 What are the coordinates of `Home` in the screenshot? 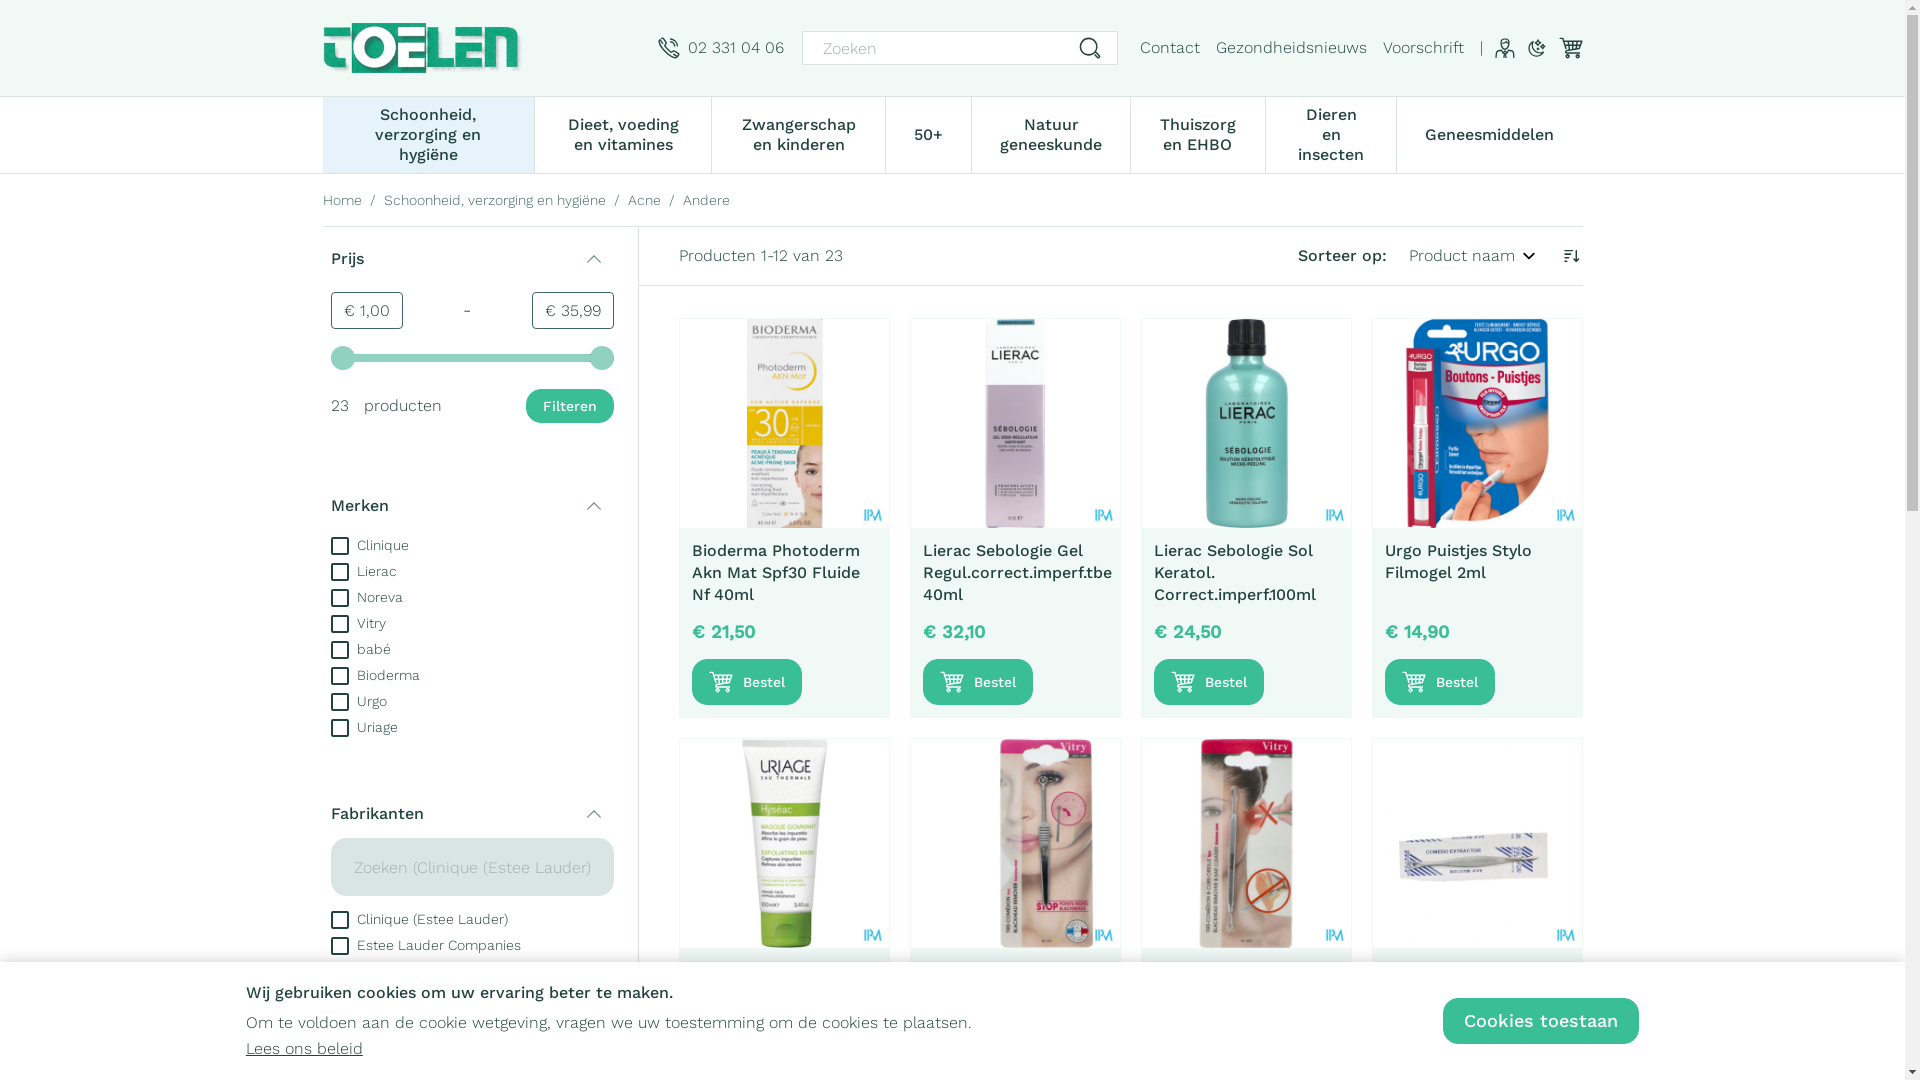 It's located at (342, 200).